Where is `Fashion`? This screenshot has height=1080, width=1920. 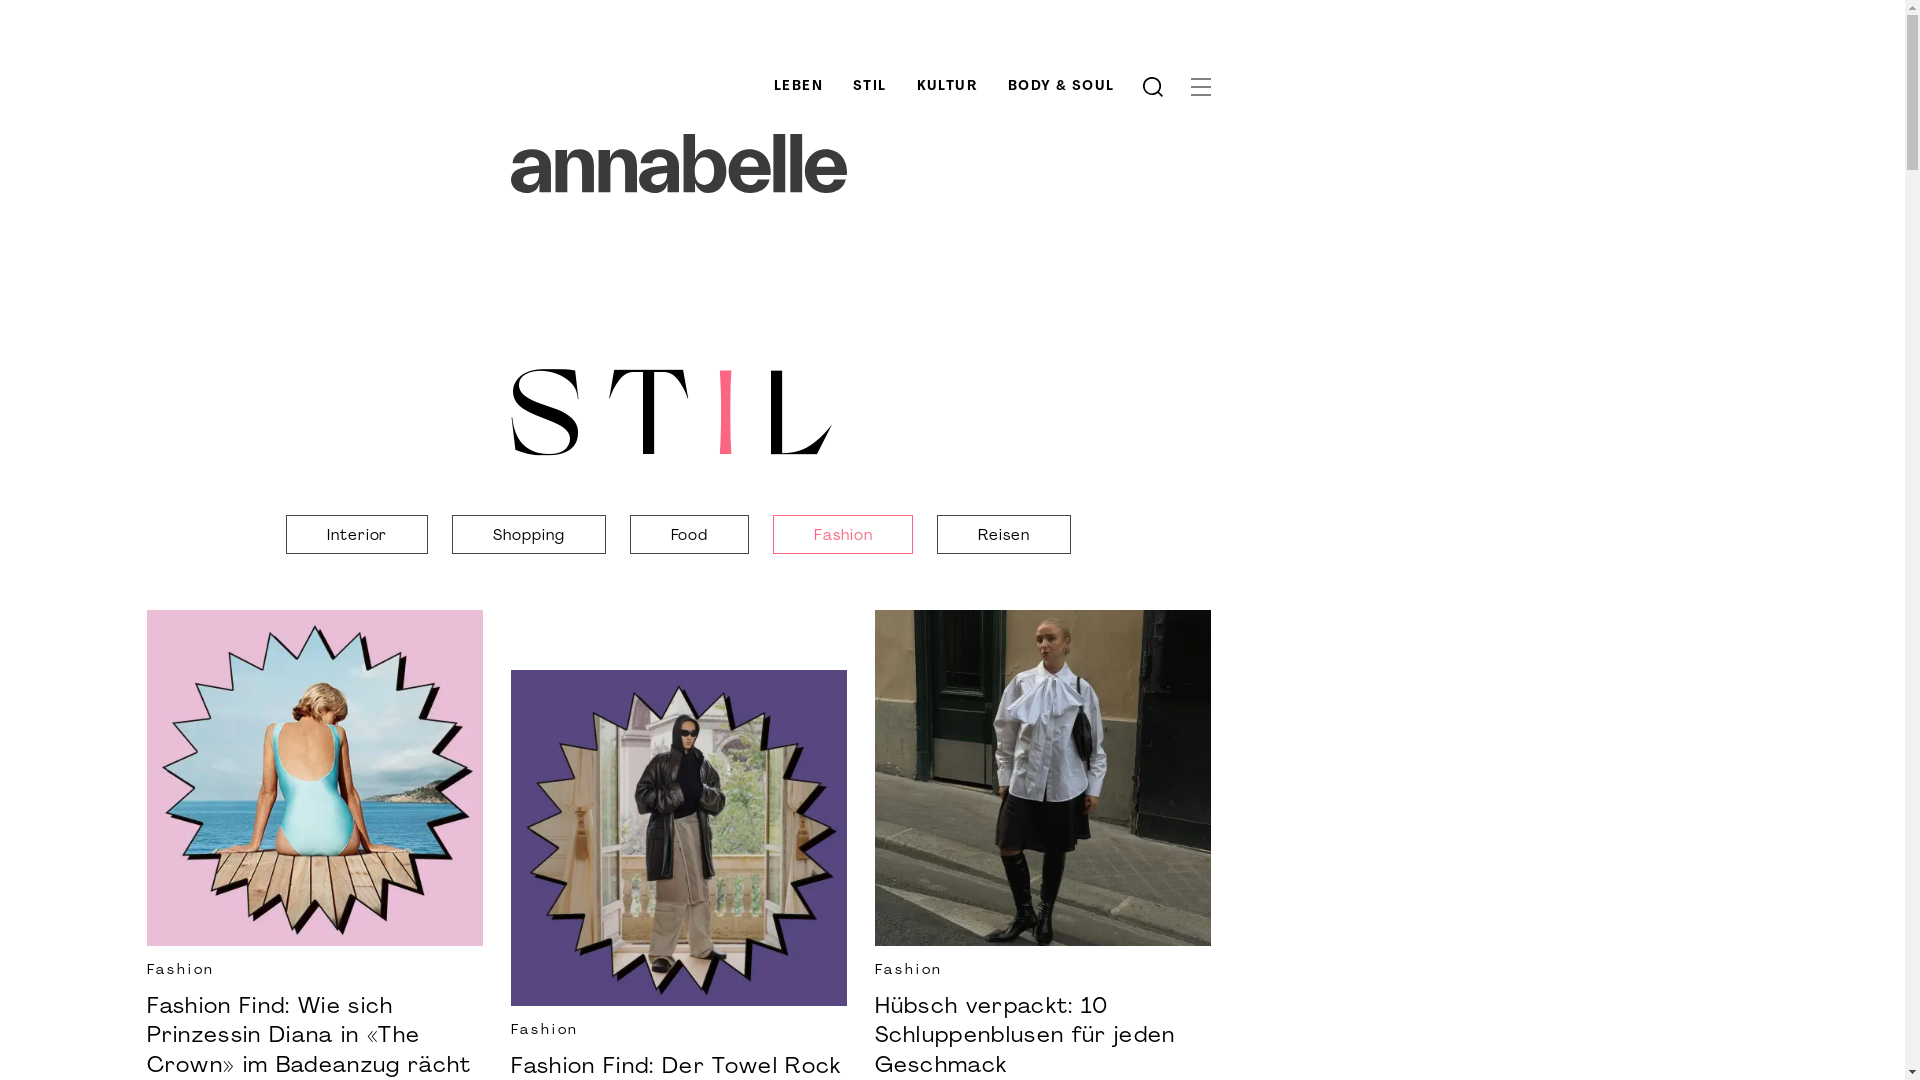 Fashion is located at coordinates (678, 1032).